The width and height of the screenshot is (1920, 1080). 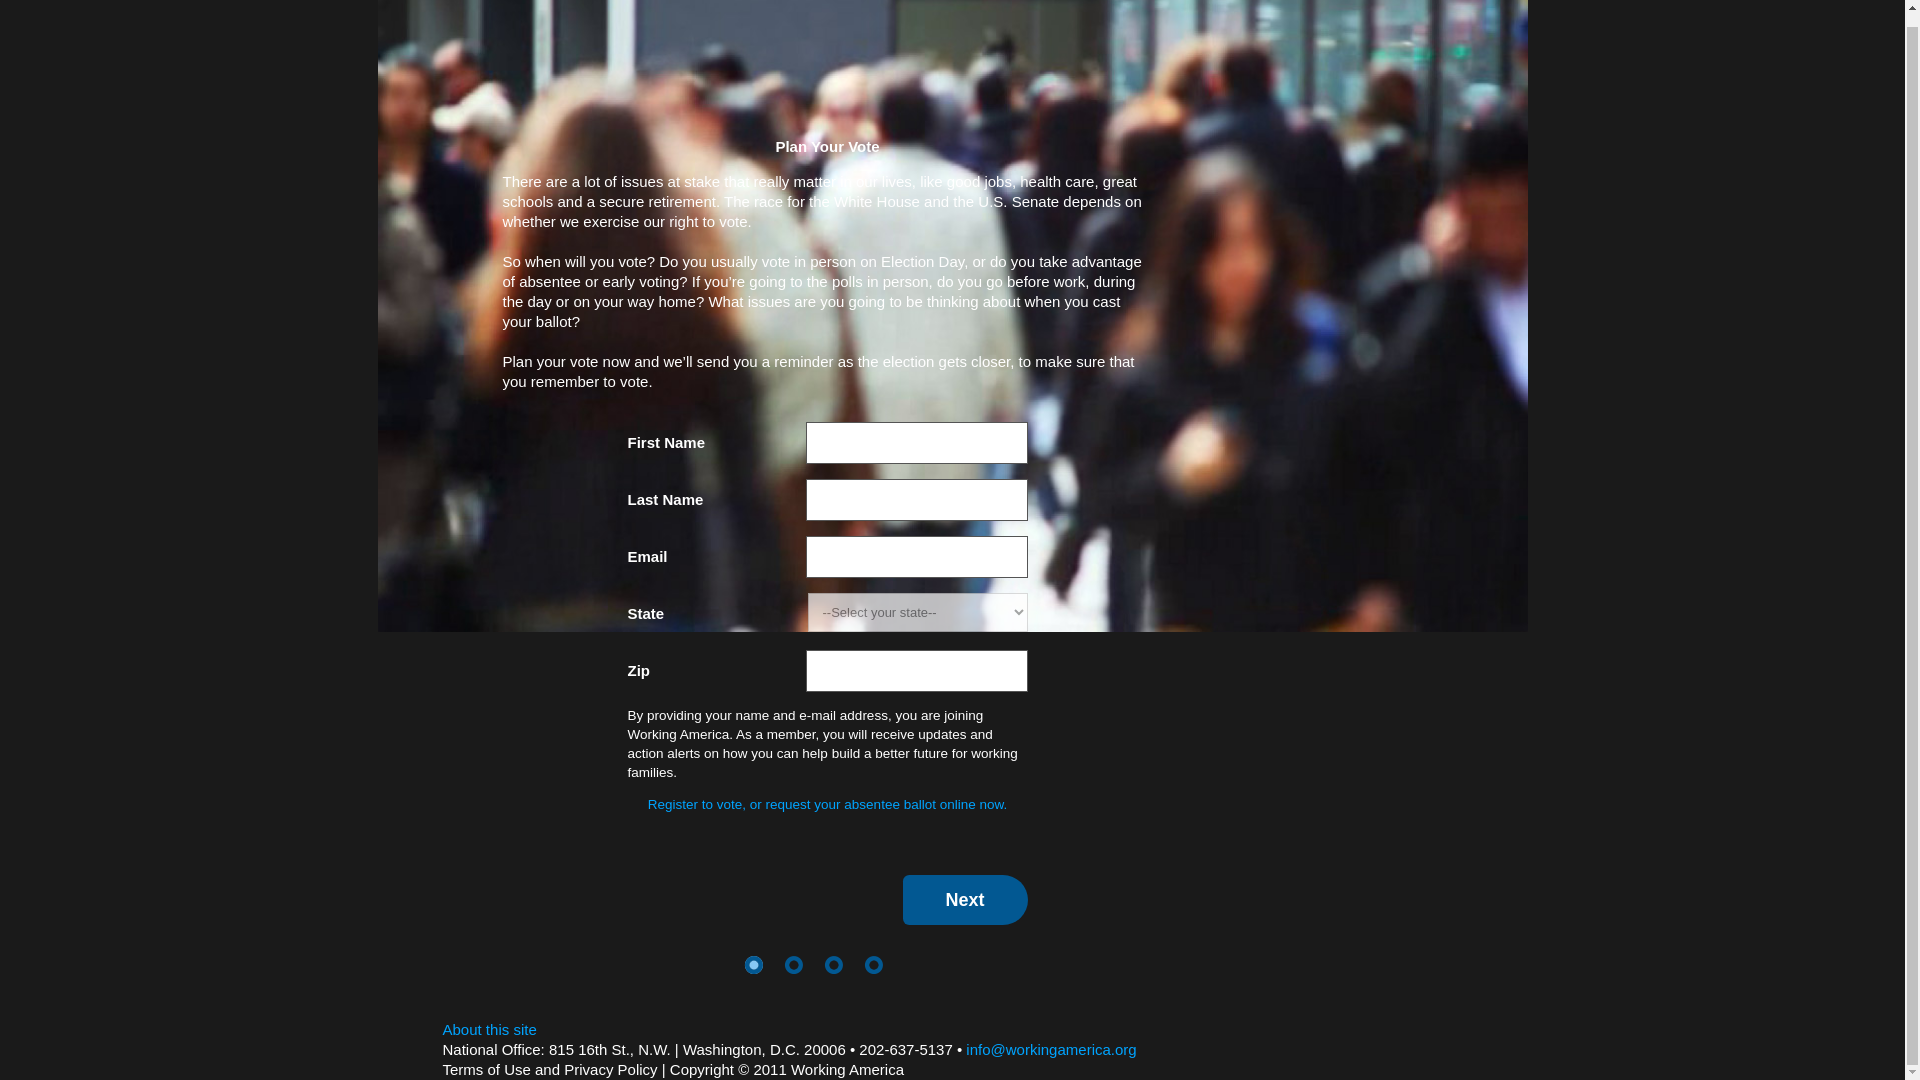 I want to click on About this site, so click(x=488, y=1028).